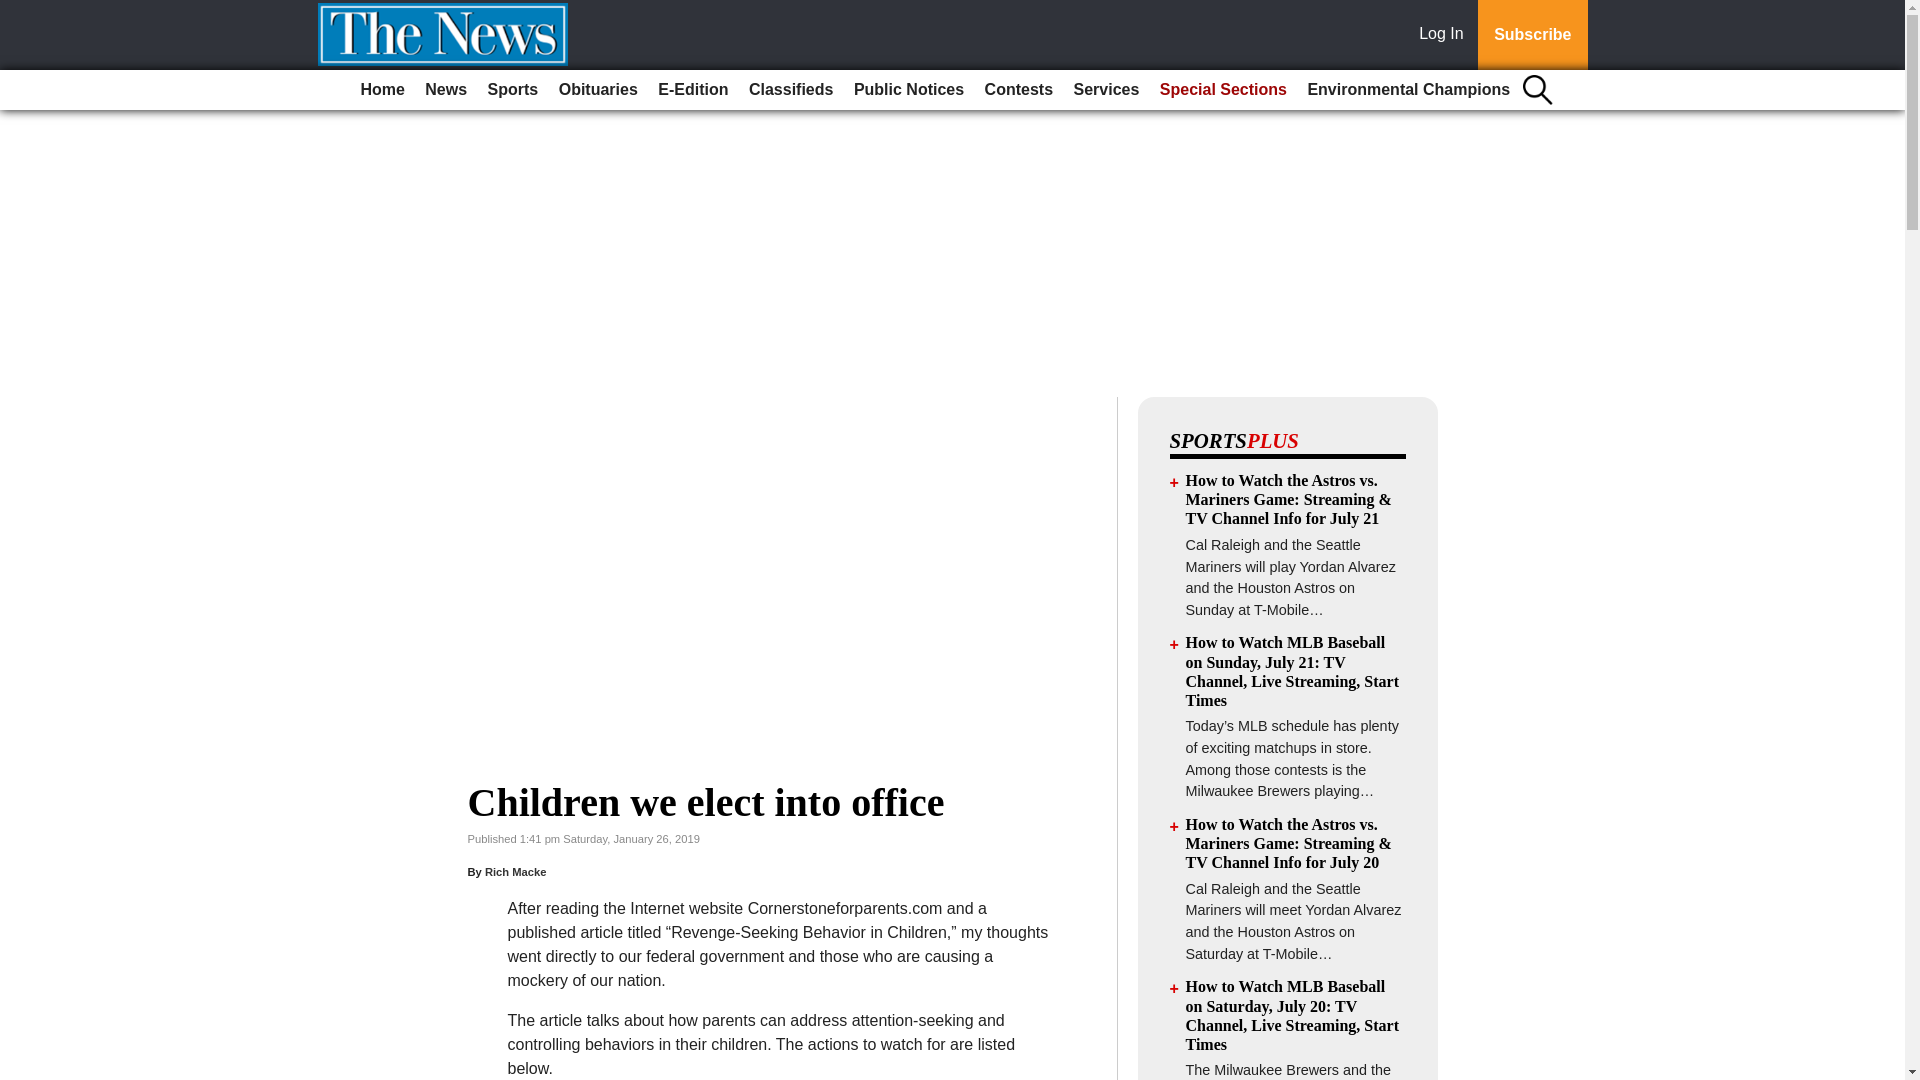 This screenshot has width=1920, height=1080. Describe the element at coordinates (516, 872) in the screenshot. I see `Rich Macke` at that location.